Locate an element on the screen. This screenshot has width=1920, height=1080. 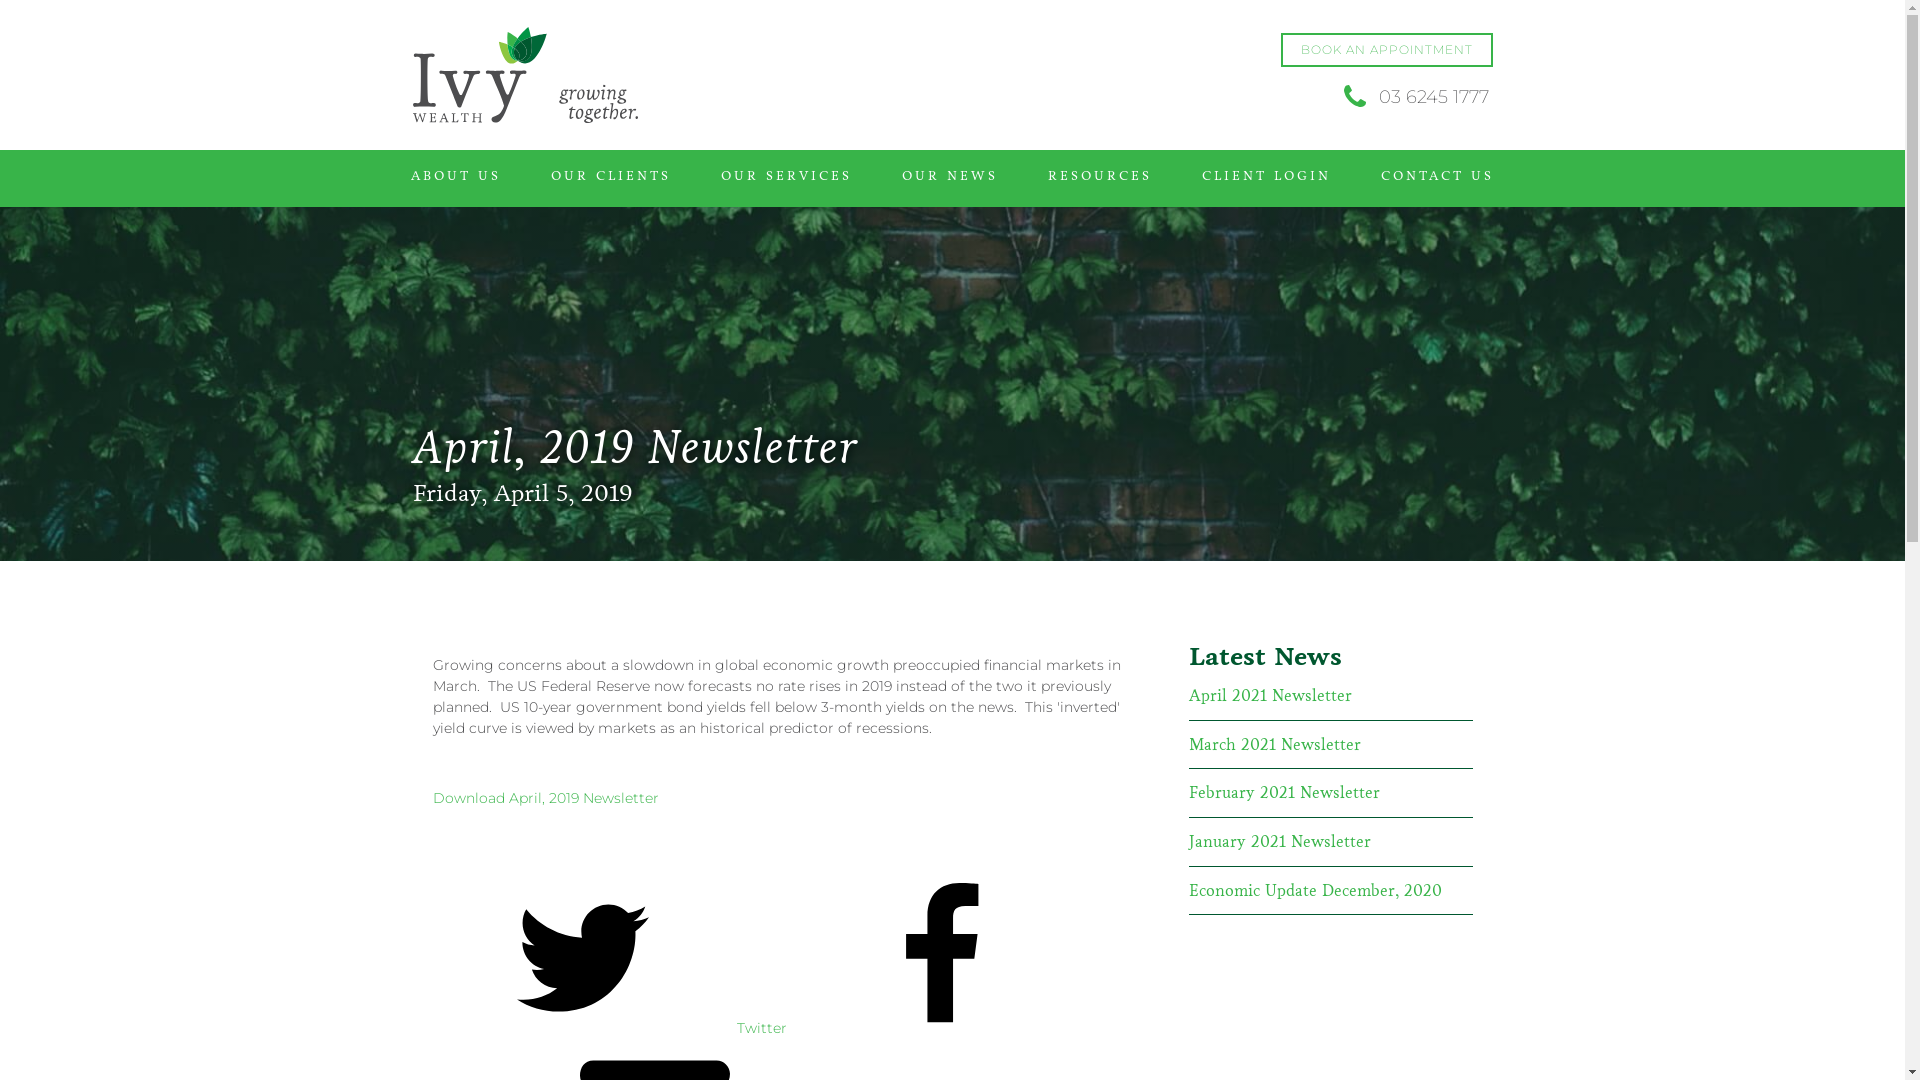
ABOUT US is located at coordinates (456, 174).